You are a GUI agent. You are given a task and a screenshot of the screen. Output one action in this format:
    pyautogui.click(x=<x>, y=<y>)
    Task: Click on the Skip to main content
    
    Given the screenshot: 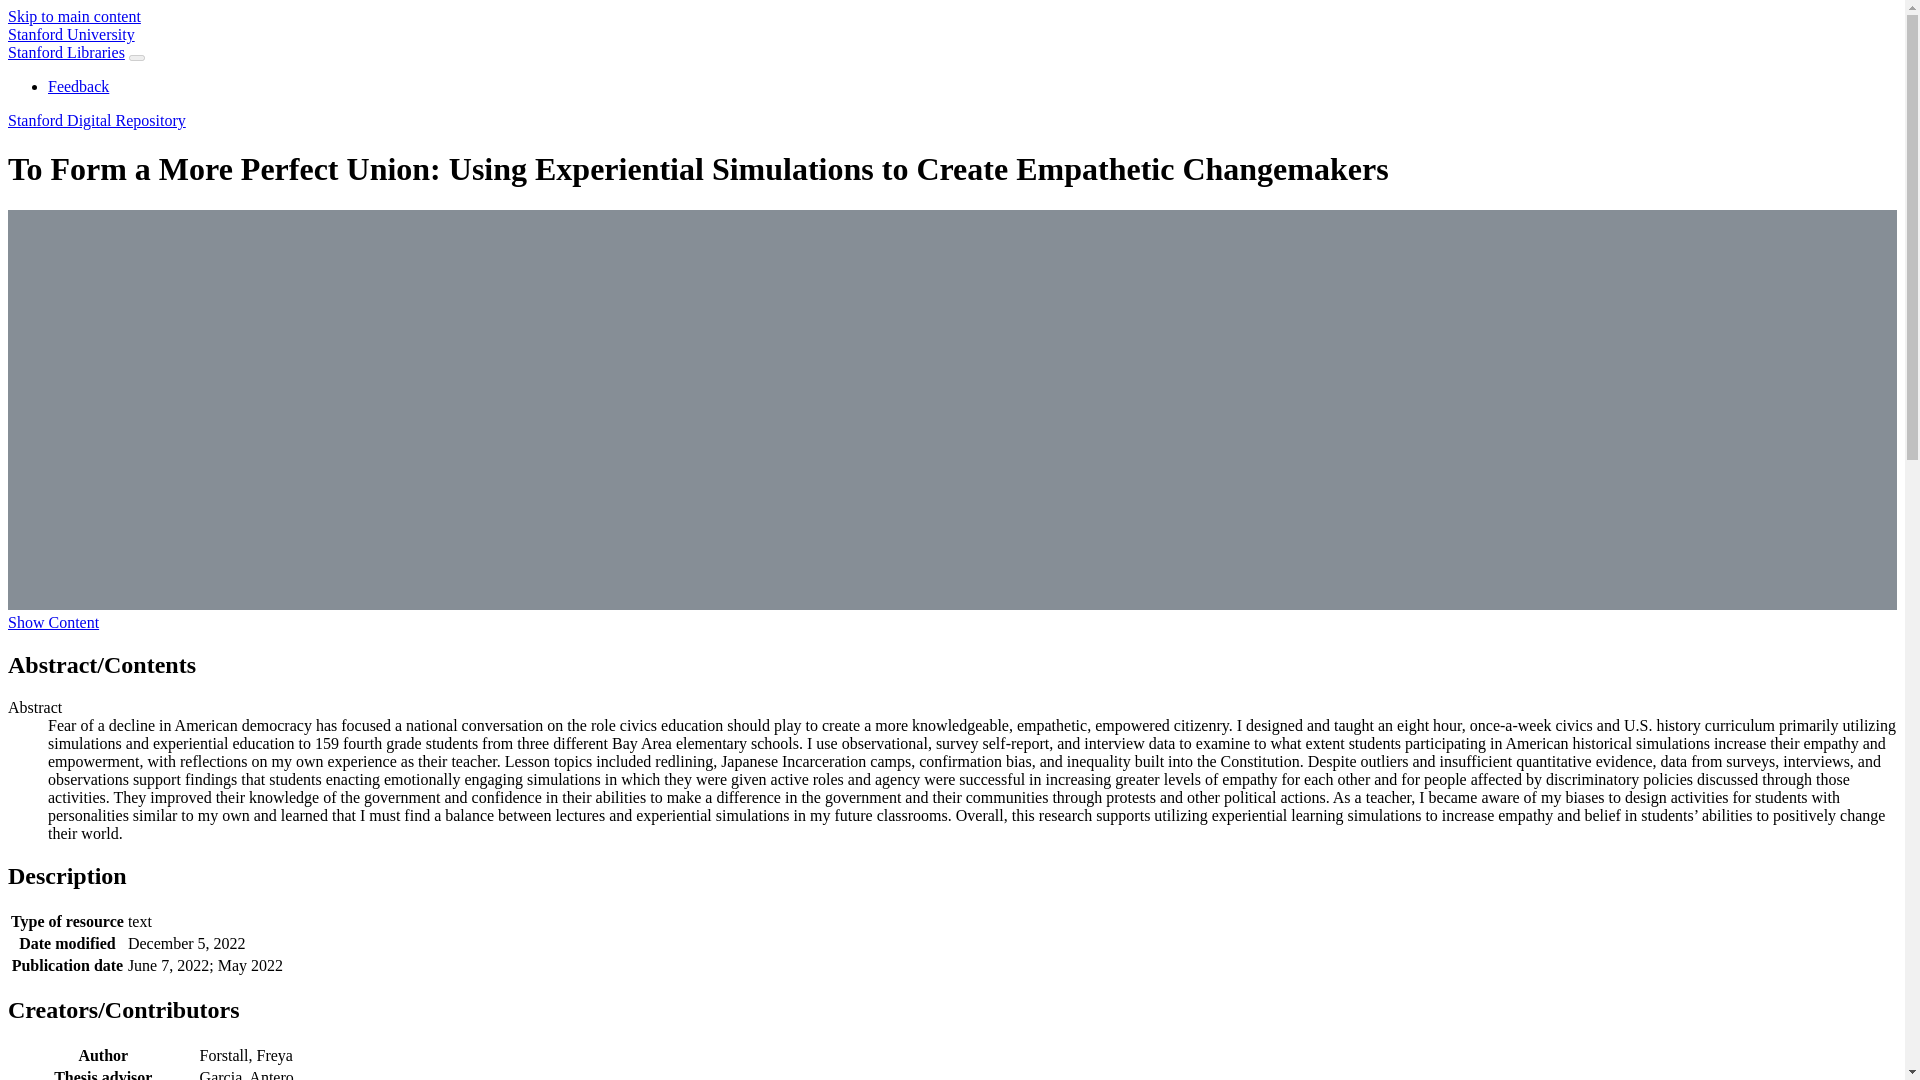 What is the action you would take?
    pyautogui.click(x=74, y=16)
    